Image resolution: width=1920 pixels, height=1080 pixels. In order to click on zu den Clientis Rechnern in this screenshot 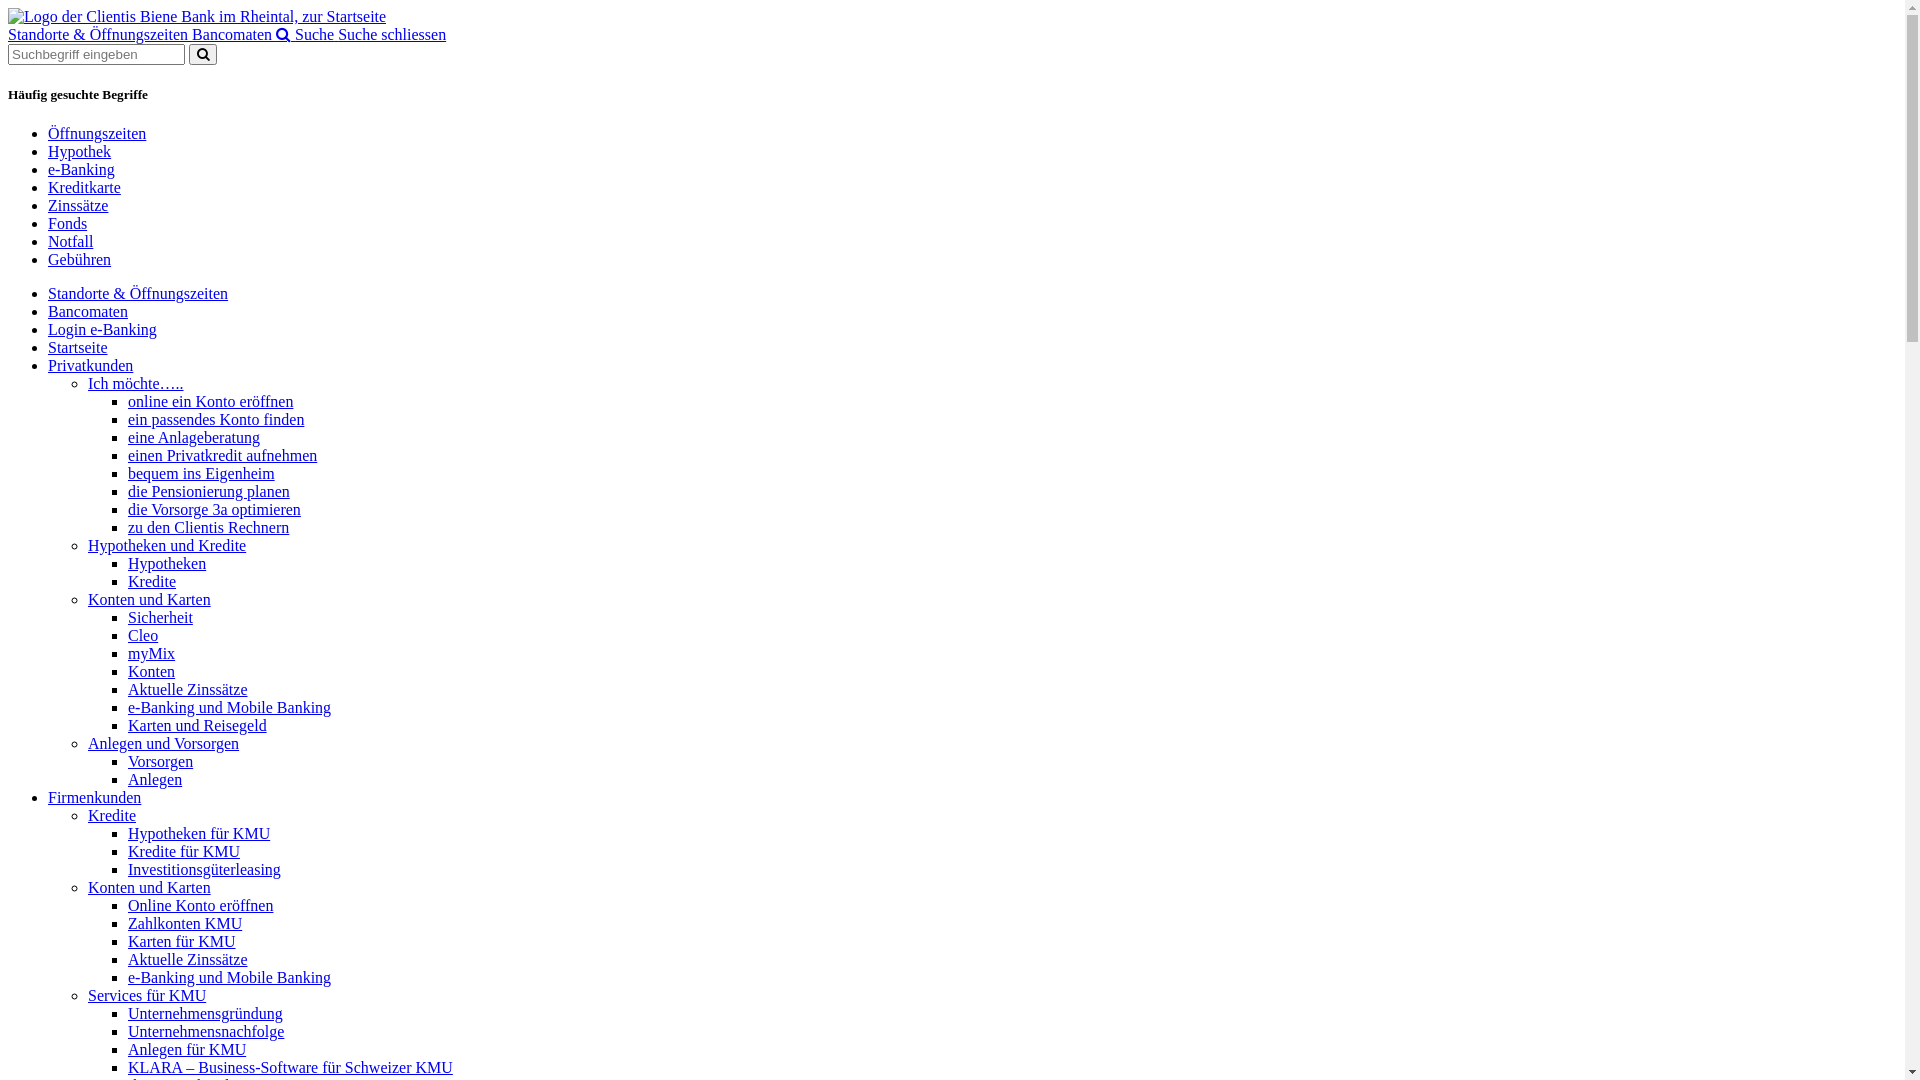, I will do `click(1012, 528)`.